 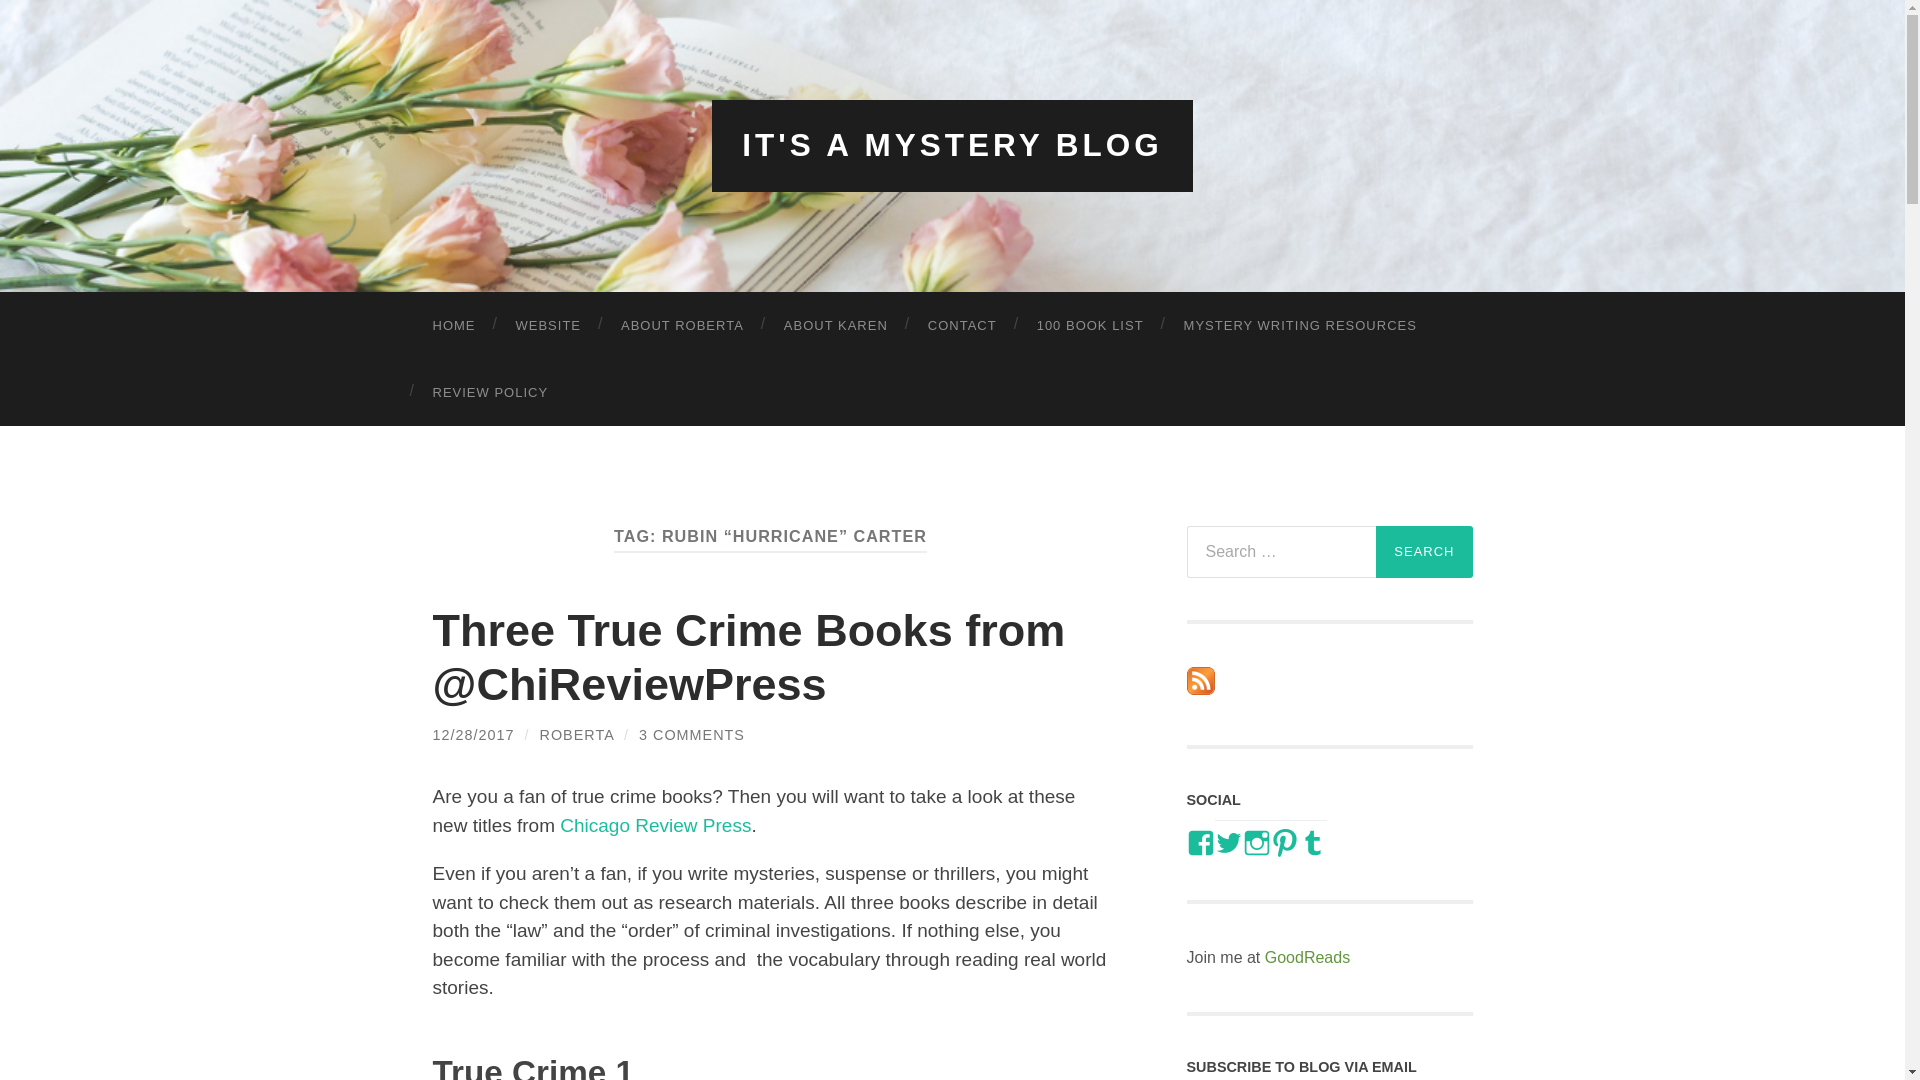 What do you see at coordinates (1424, 551) in the screenshot?
I see `Search` at bounding box center [1424, 551].